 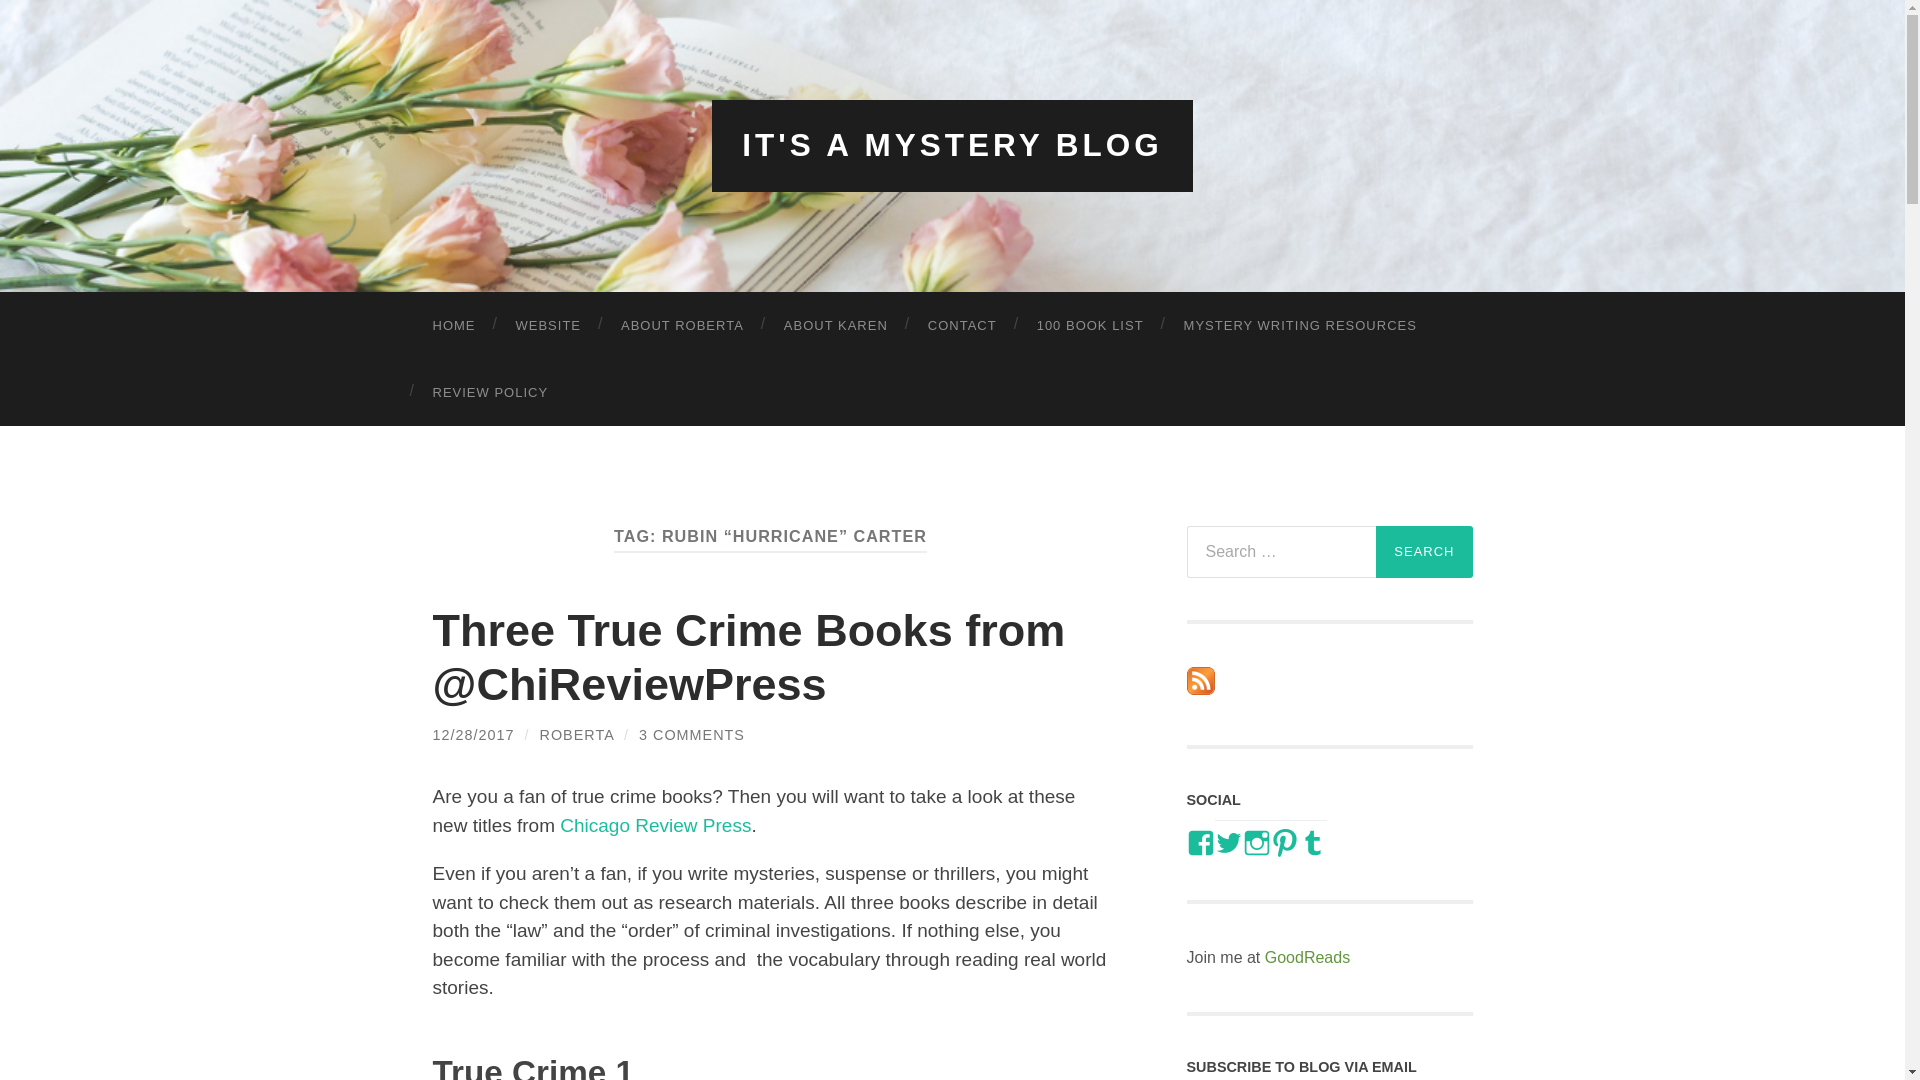 What do you see at coordinates (1424, 551) in the screenshot?
I see `Search` at bounding box center [1424, 551].